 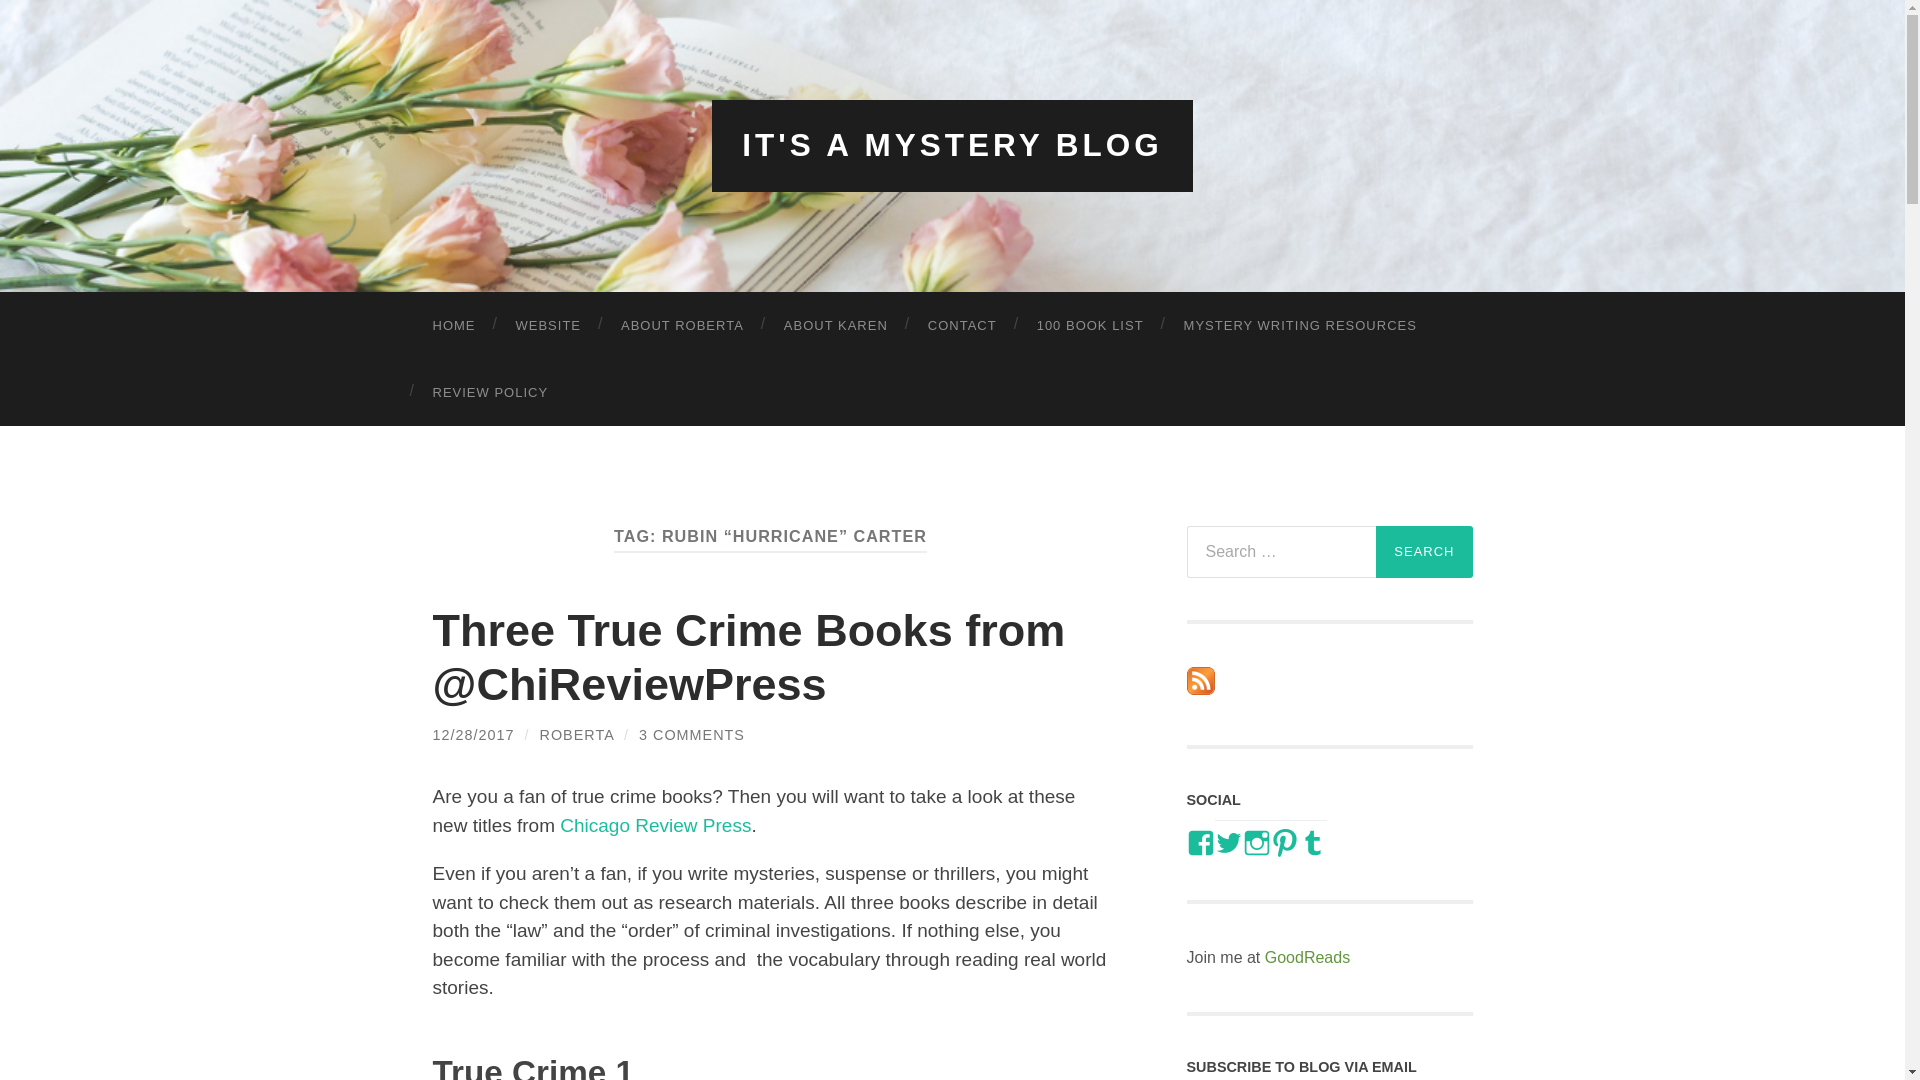 What do you see at coordinates (1424, 551) in the screenshot?
I see `Search` at bounding box center [1424, 551].